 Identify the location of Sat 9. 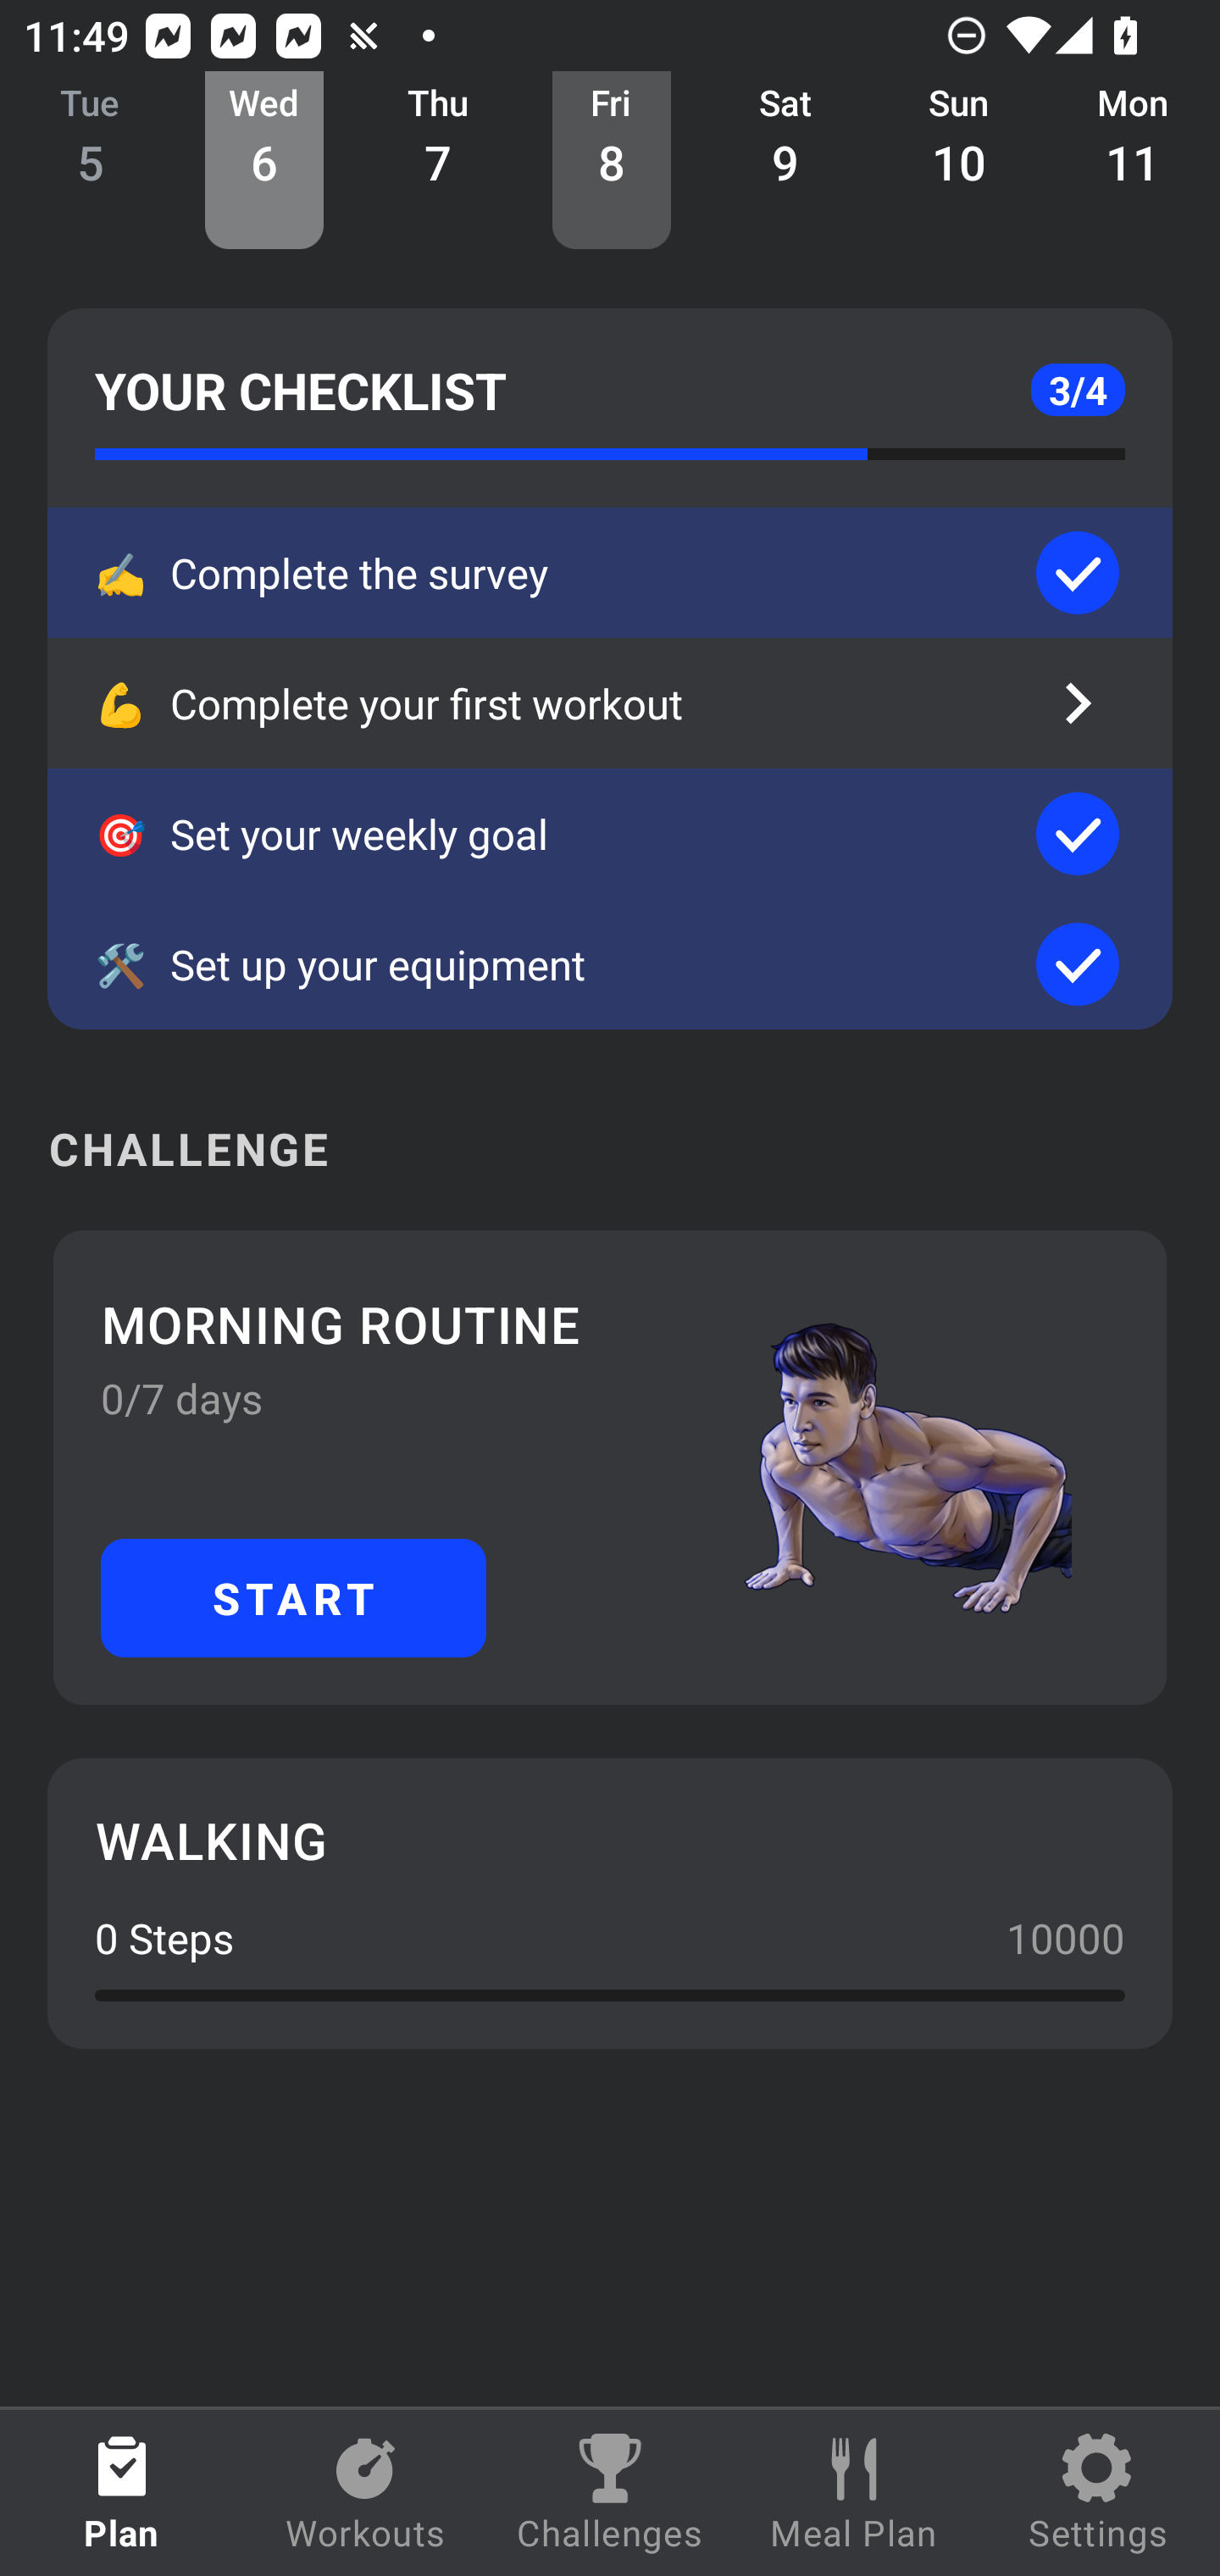
(785, 161).